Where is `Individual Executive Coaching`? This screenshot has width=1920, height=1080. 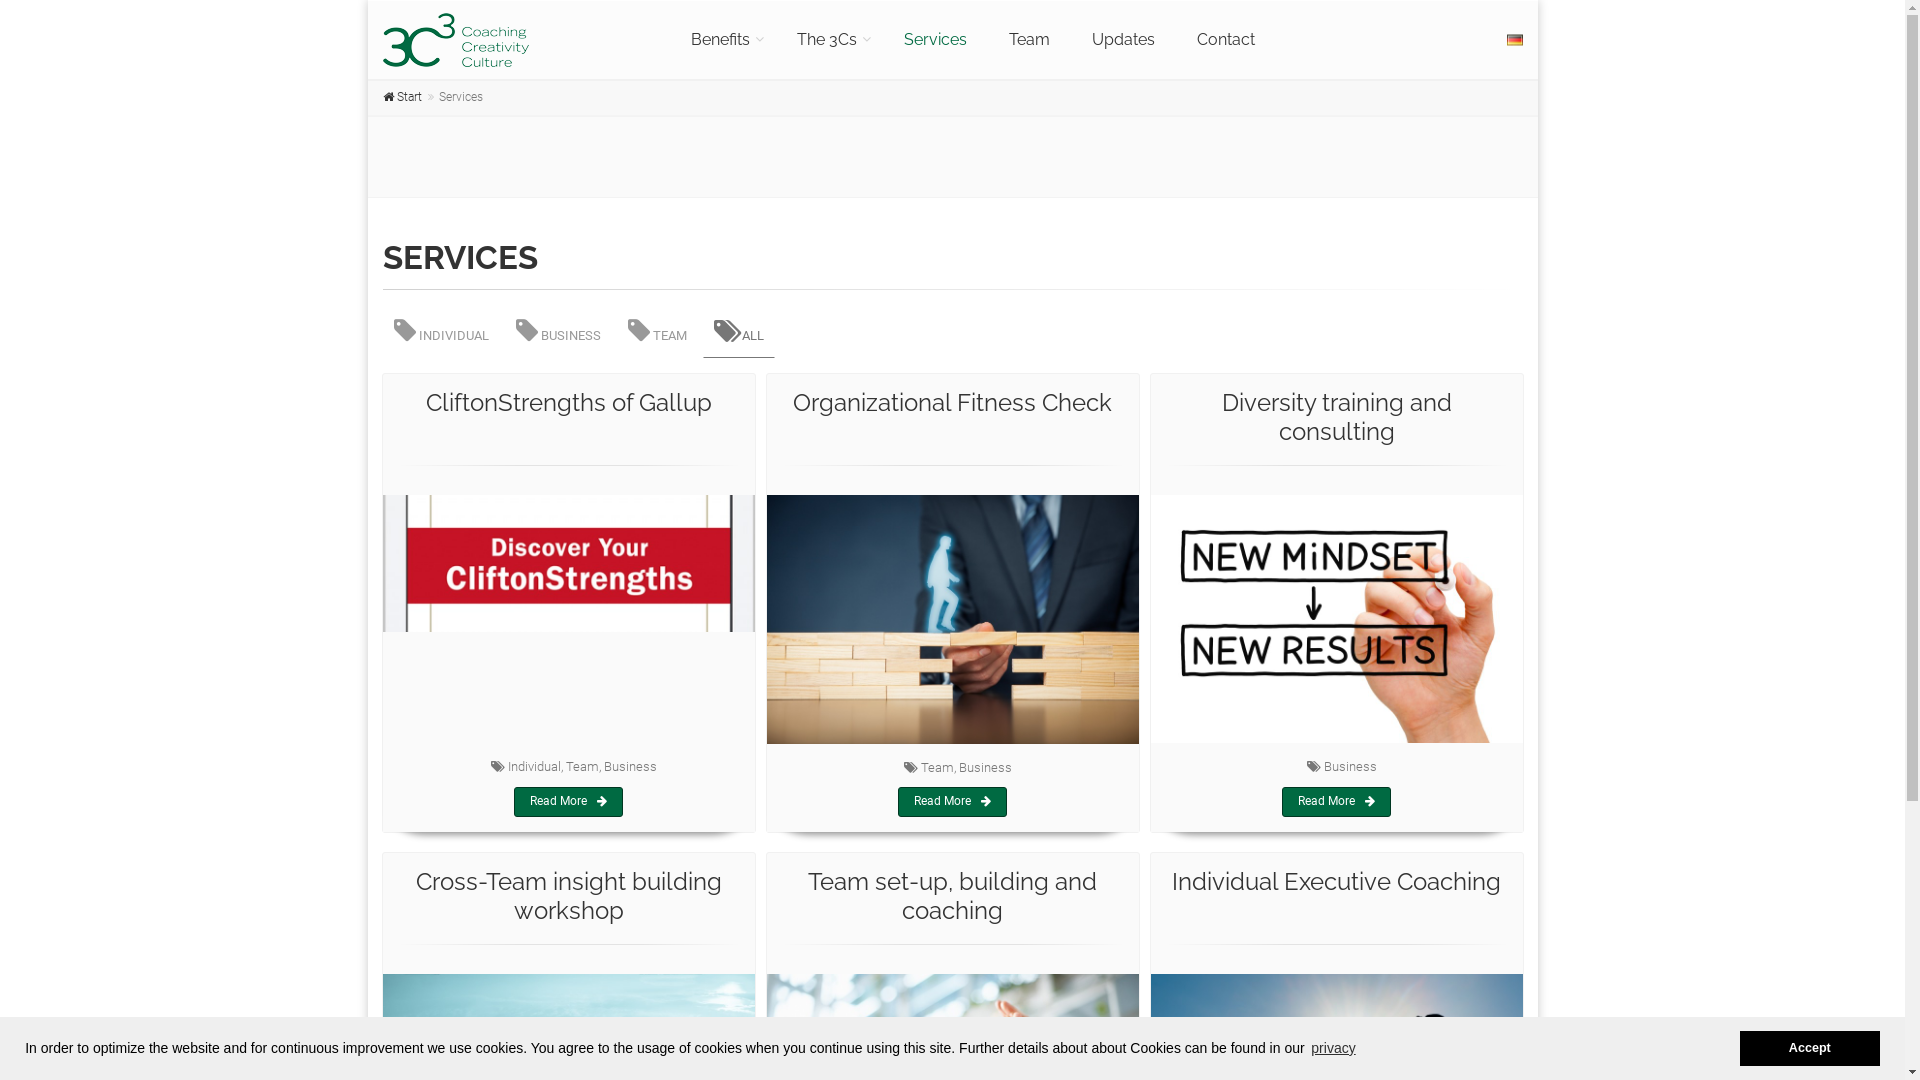
Individual Executive Coaching is located at coordinates (1336, 882).